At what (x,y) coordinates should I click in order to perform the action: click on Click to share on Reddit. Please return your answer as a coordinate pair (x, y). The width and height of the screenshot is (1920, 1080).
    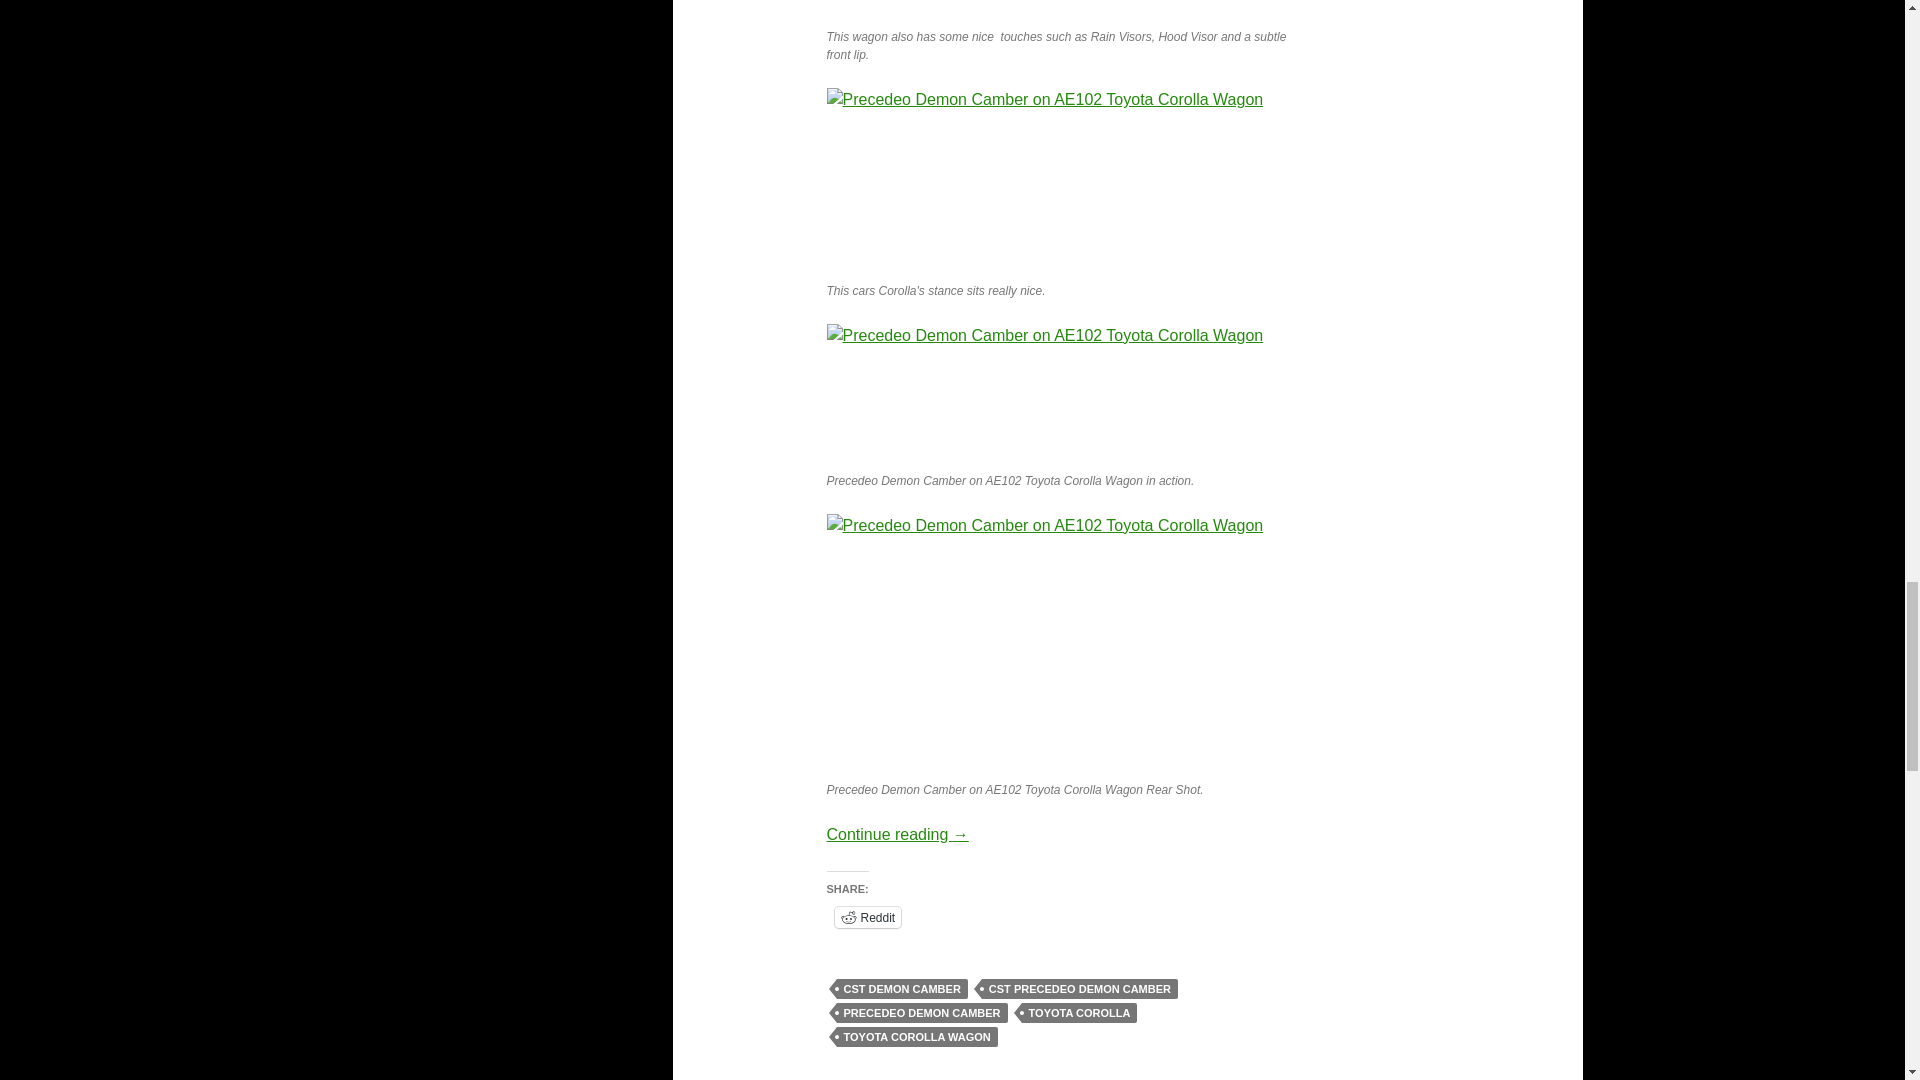
    Looking at the image, I should click on (866, 917).